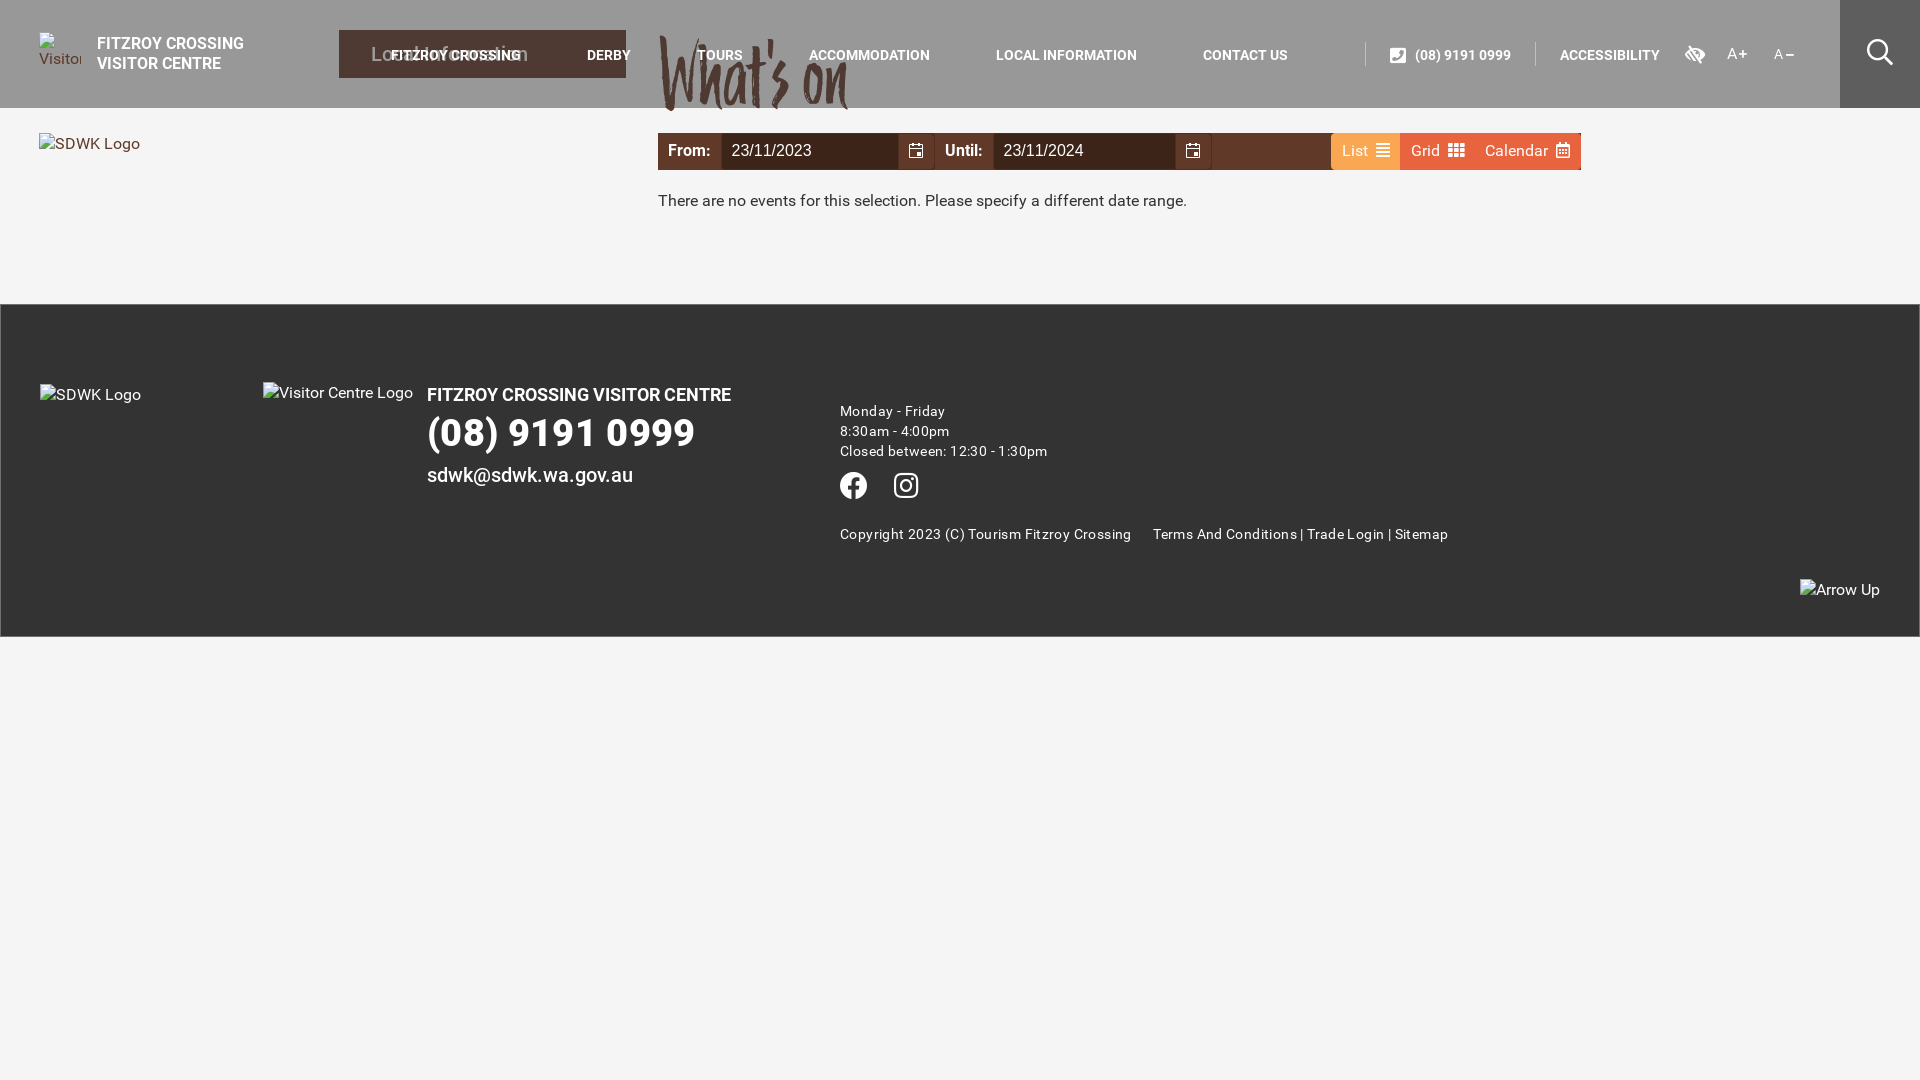 This screenshot has height=1080, width=1920. I want to click on List, so click(1366, 152).